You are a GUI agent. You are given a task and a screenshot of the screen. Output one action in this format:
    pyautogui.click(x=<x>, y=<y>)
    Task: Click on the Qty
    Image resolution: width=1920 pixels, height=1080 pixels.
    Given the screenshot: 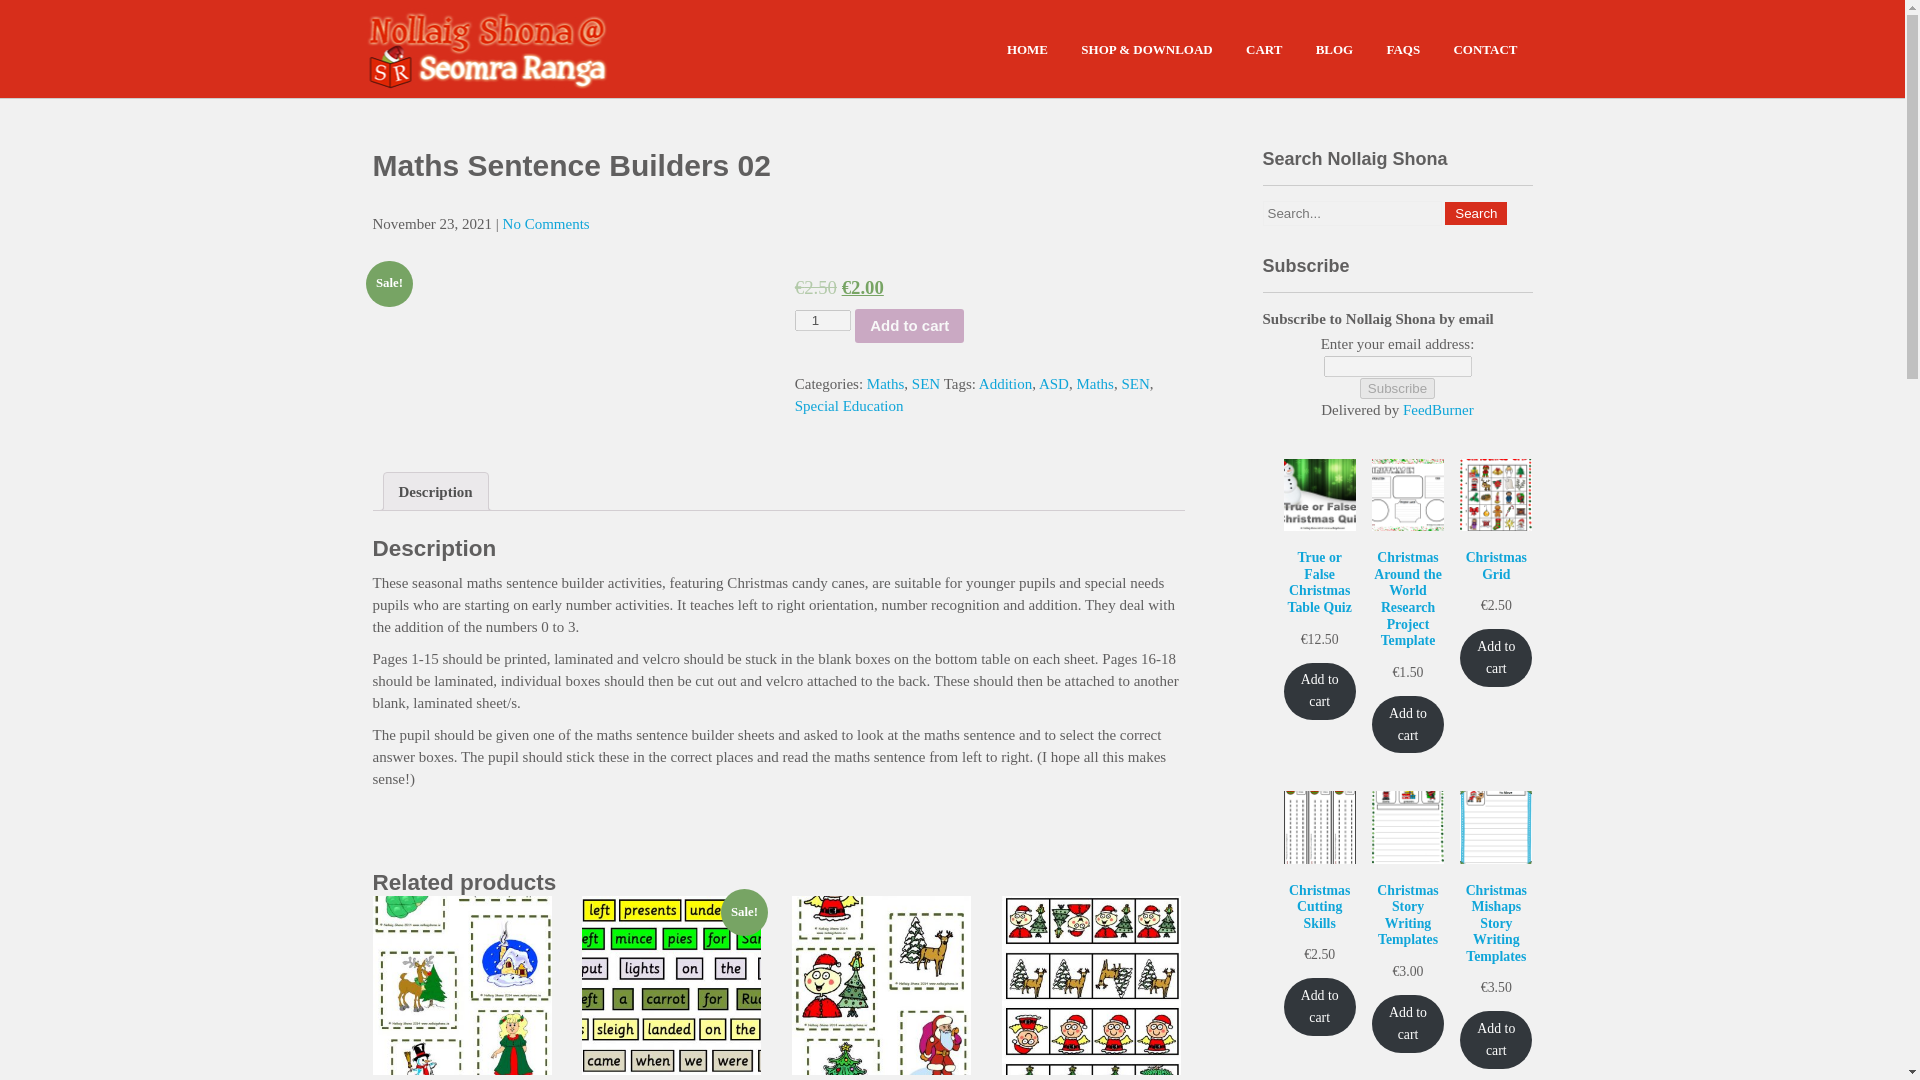 What is the action you would take?
    pyautogui.click(x=822, y=320)
    